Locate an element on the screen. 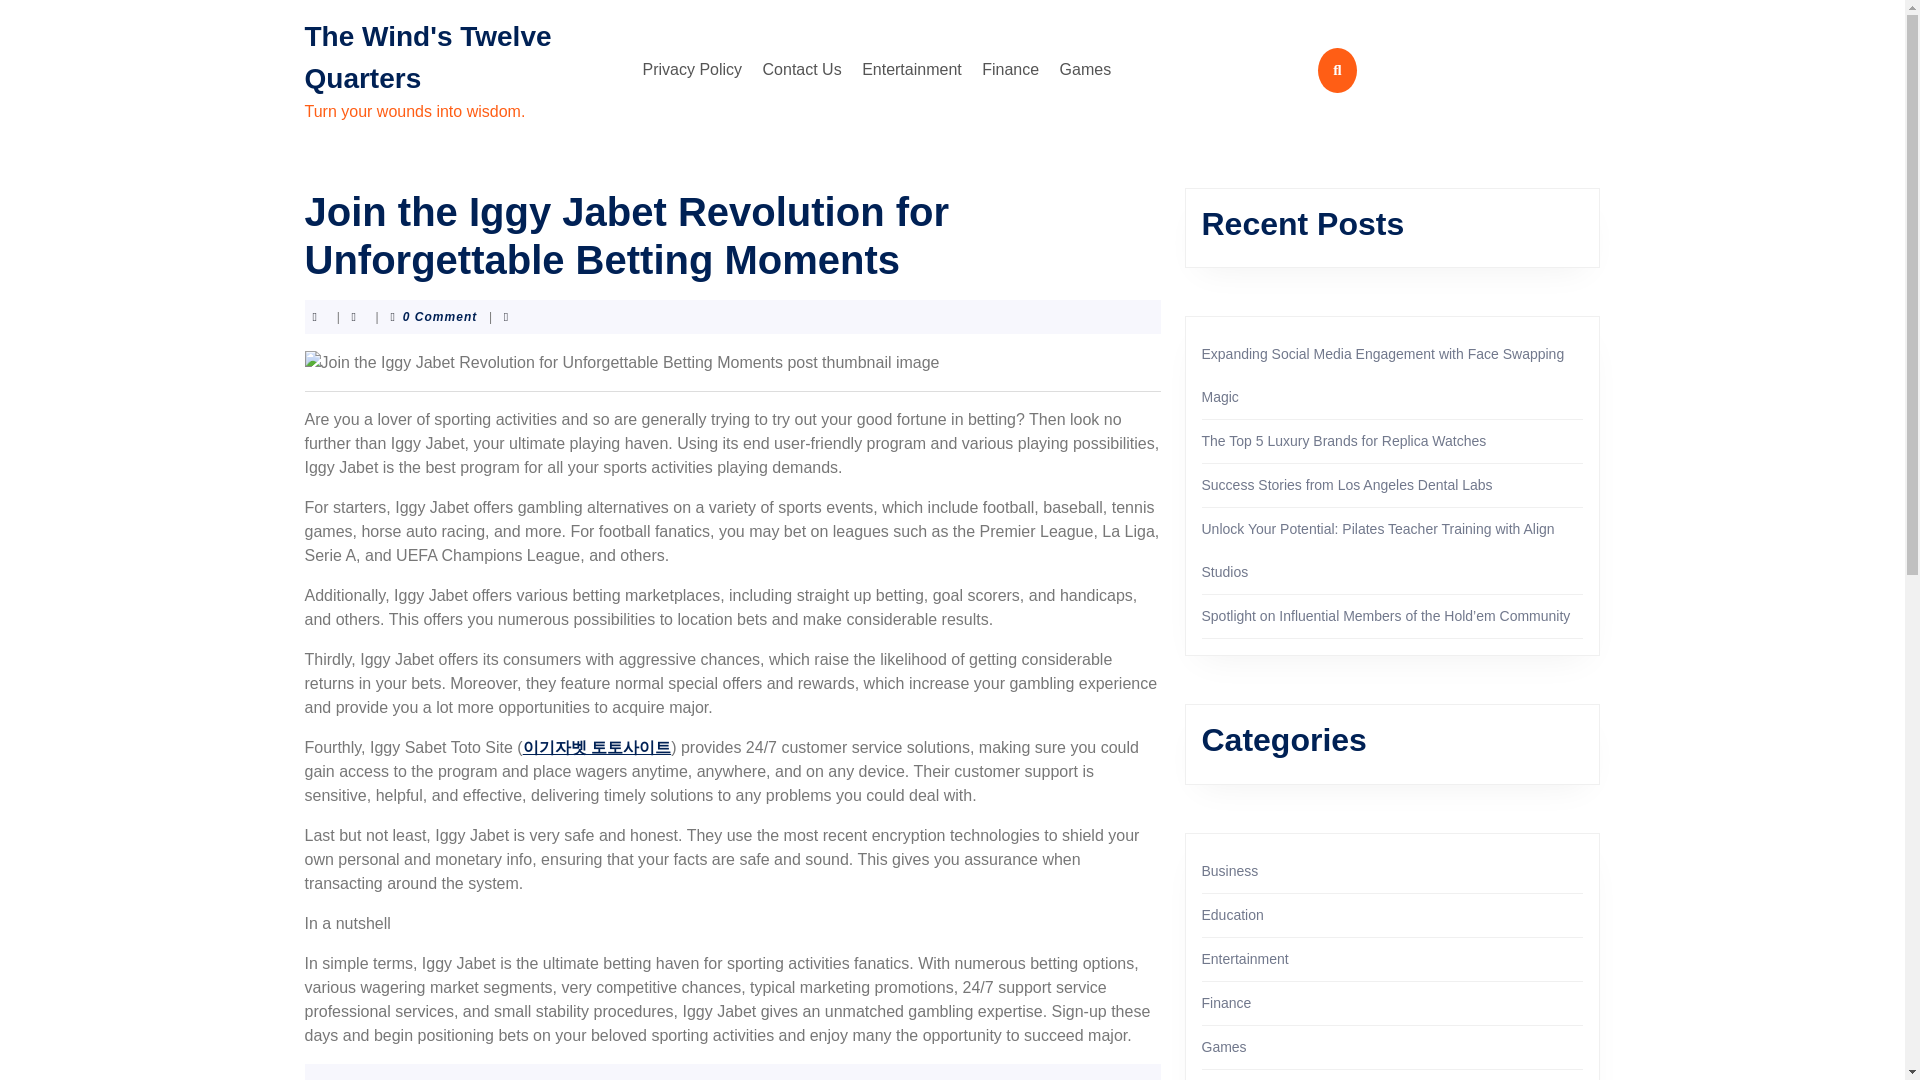 This screenshot has width=1920, height=1080. Games is located at coordinates (1224, 1046).